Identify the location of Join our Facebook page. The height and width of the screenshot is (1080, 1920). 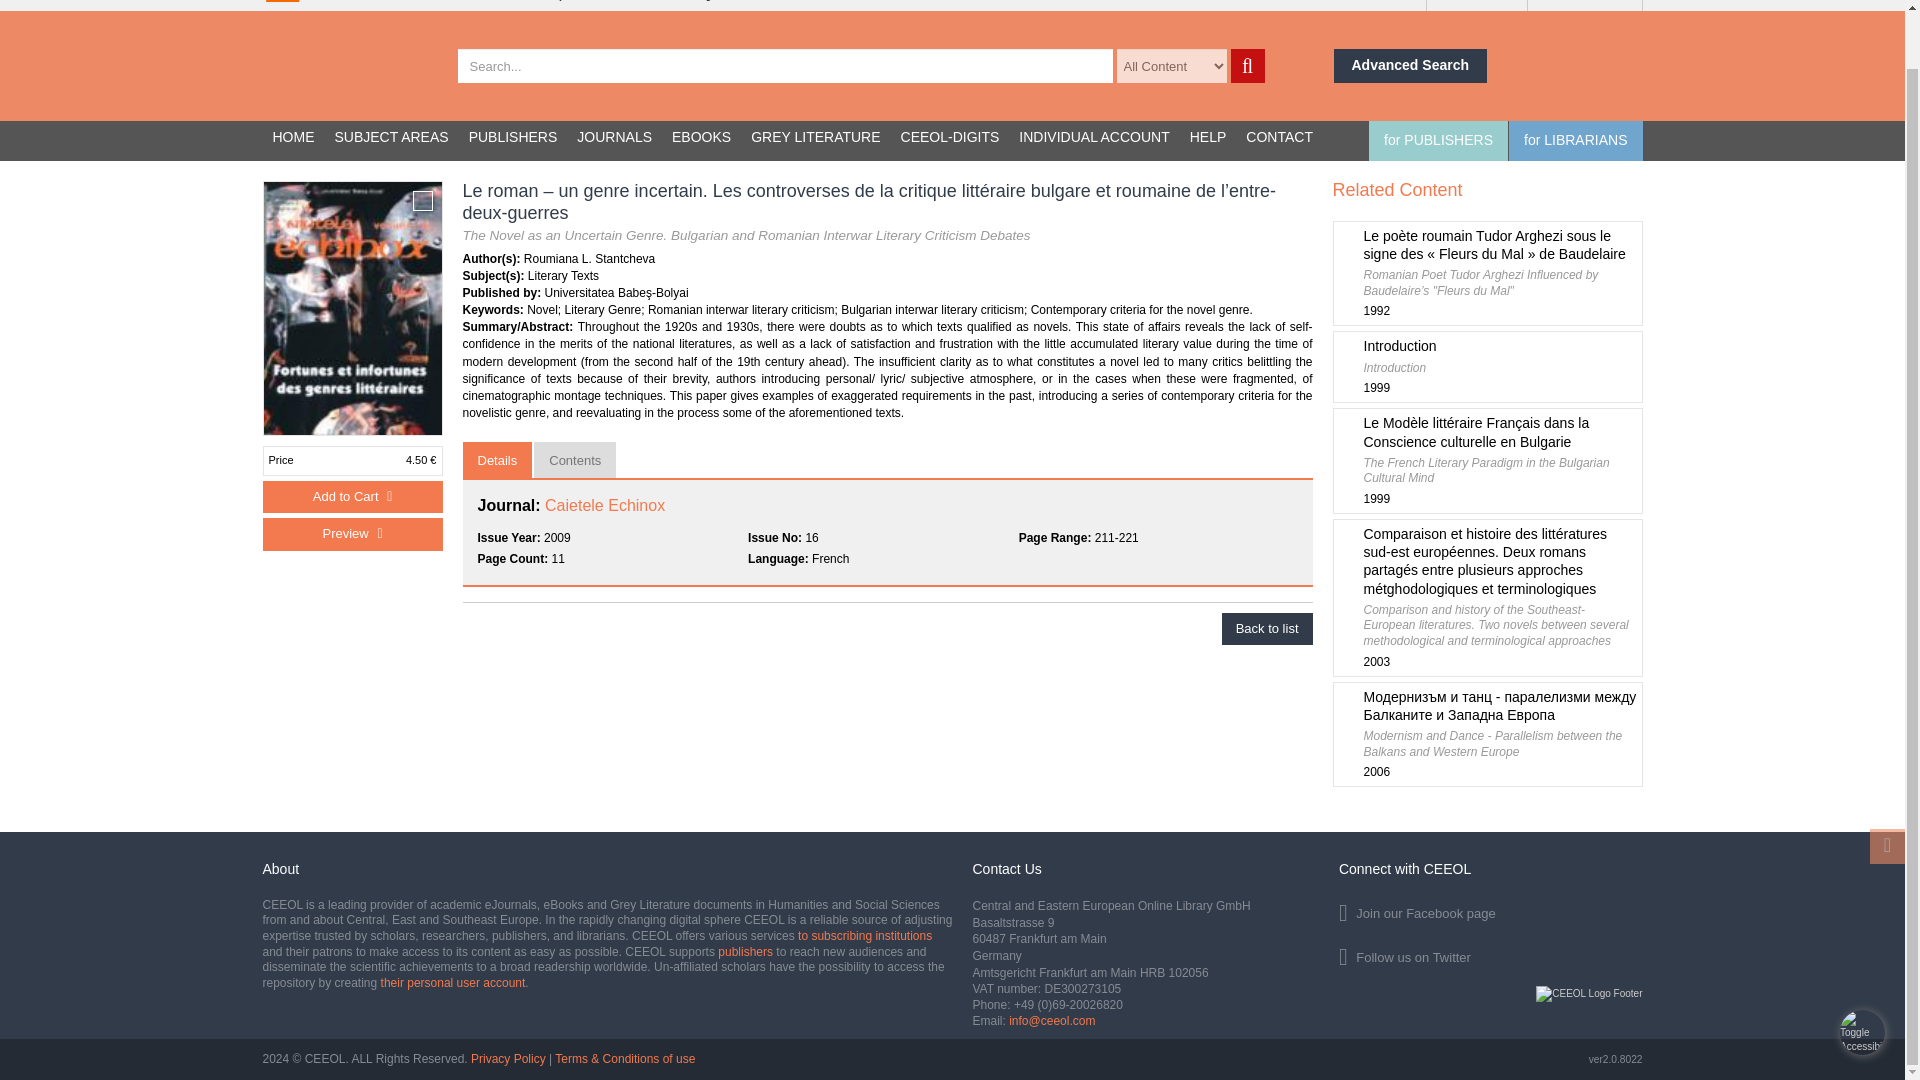
(1584, 5).